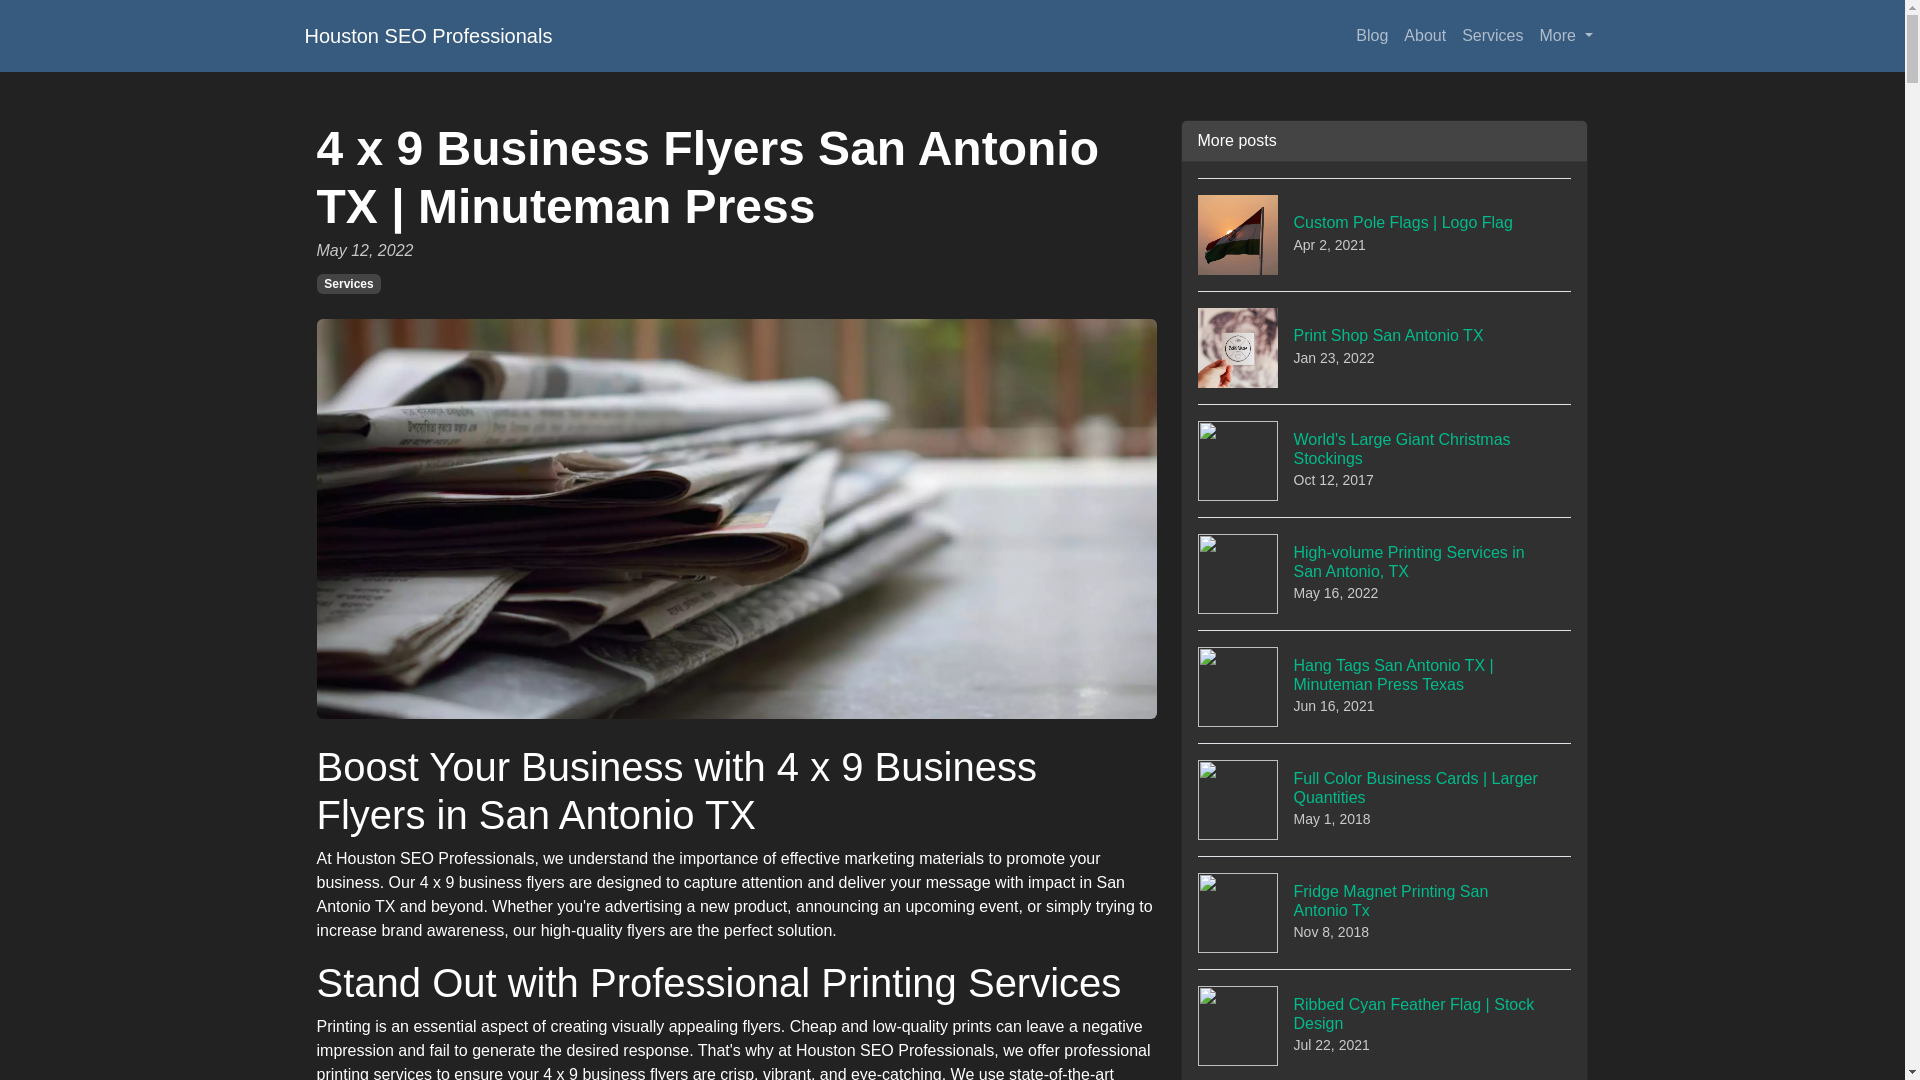 The height and width of the screenshot is (1080, 1920). What do you see at coordinates (348, 284) in the screenshot?
I see `Blog` at bounding box center [348, 284].